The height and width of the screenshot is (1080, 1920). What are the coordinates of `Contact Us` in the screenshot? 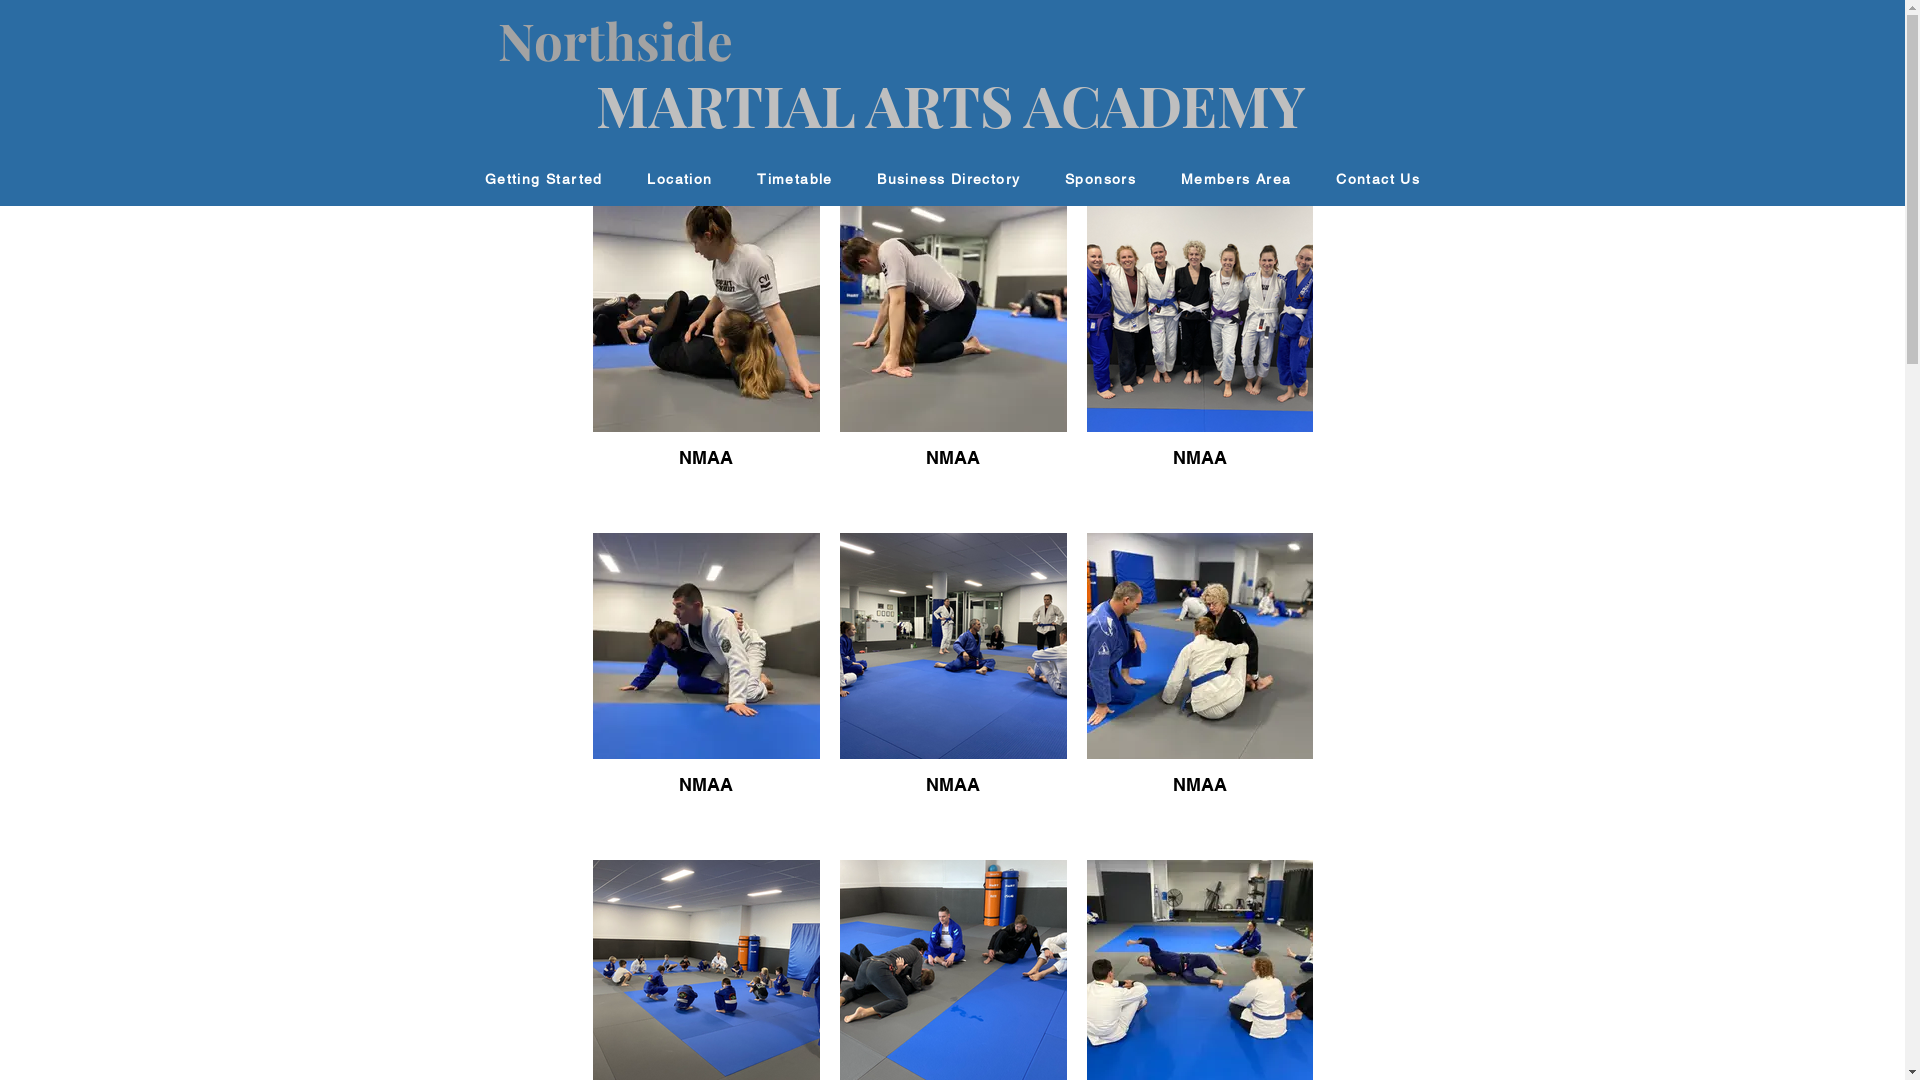 It's located at (1378, 180).